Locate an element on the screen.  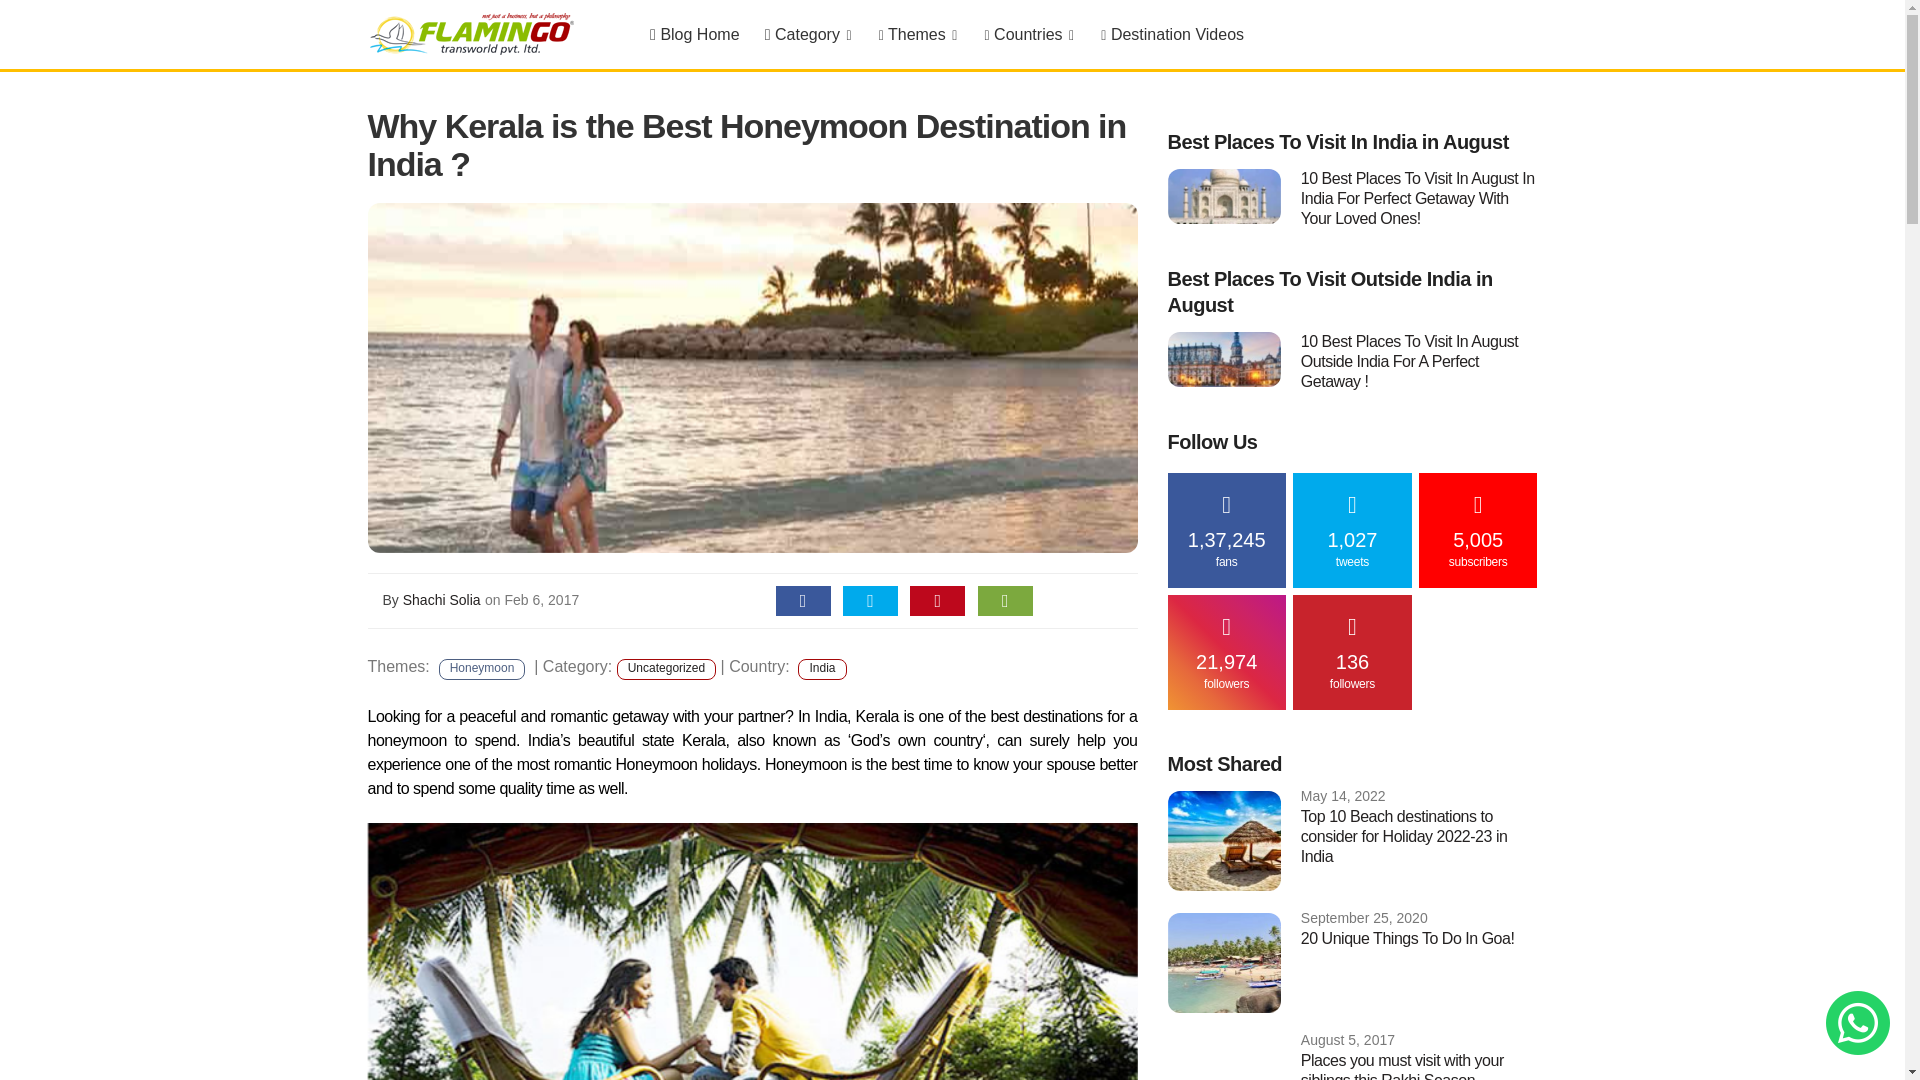
Themes is located at coordinates (916, 35).